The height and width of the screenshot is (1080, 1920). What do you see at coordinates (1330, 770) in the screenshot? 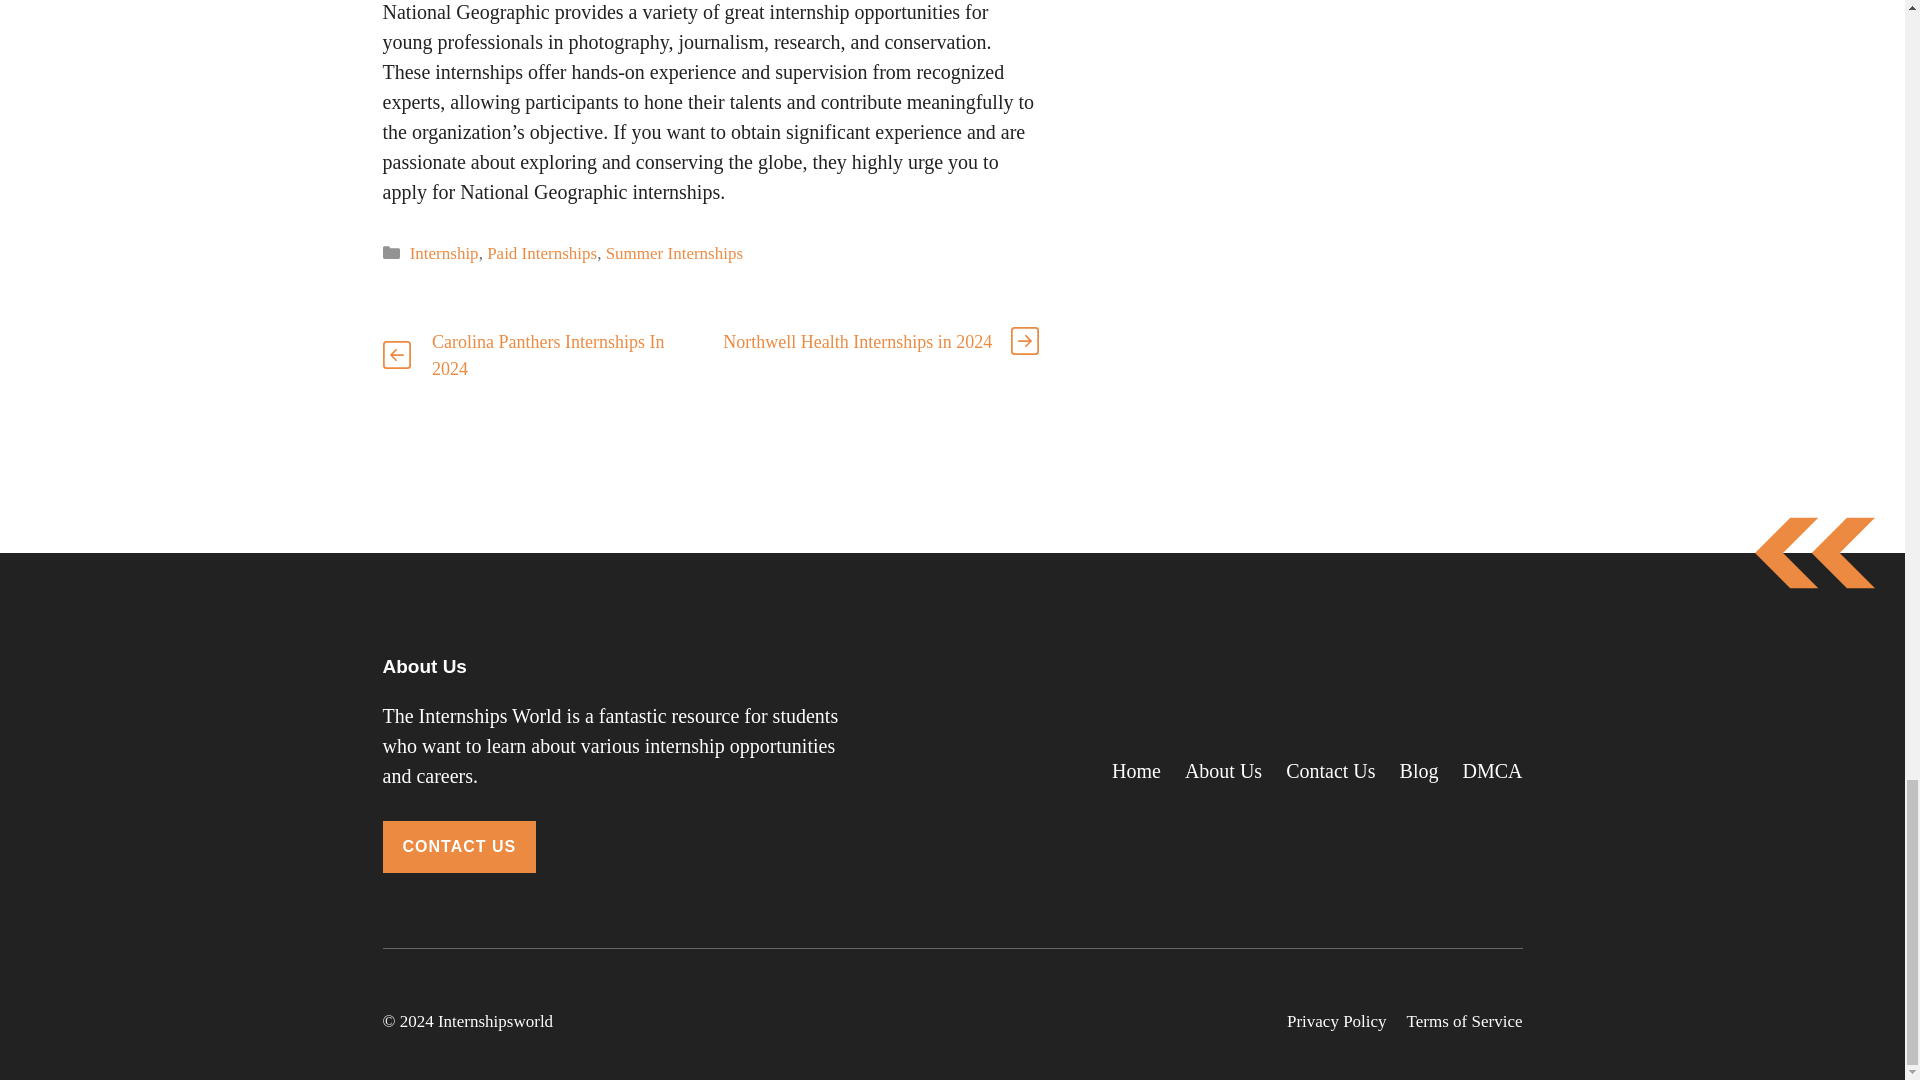
I see `Contact Us` at bounding box center [1330, 770].